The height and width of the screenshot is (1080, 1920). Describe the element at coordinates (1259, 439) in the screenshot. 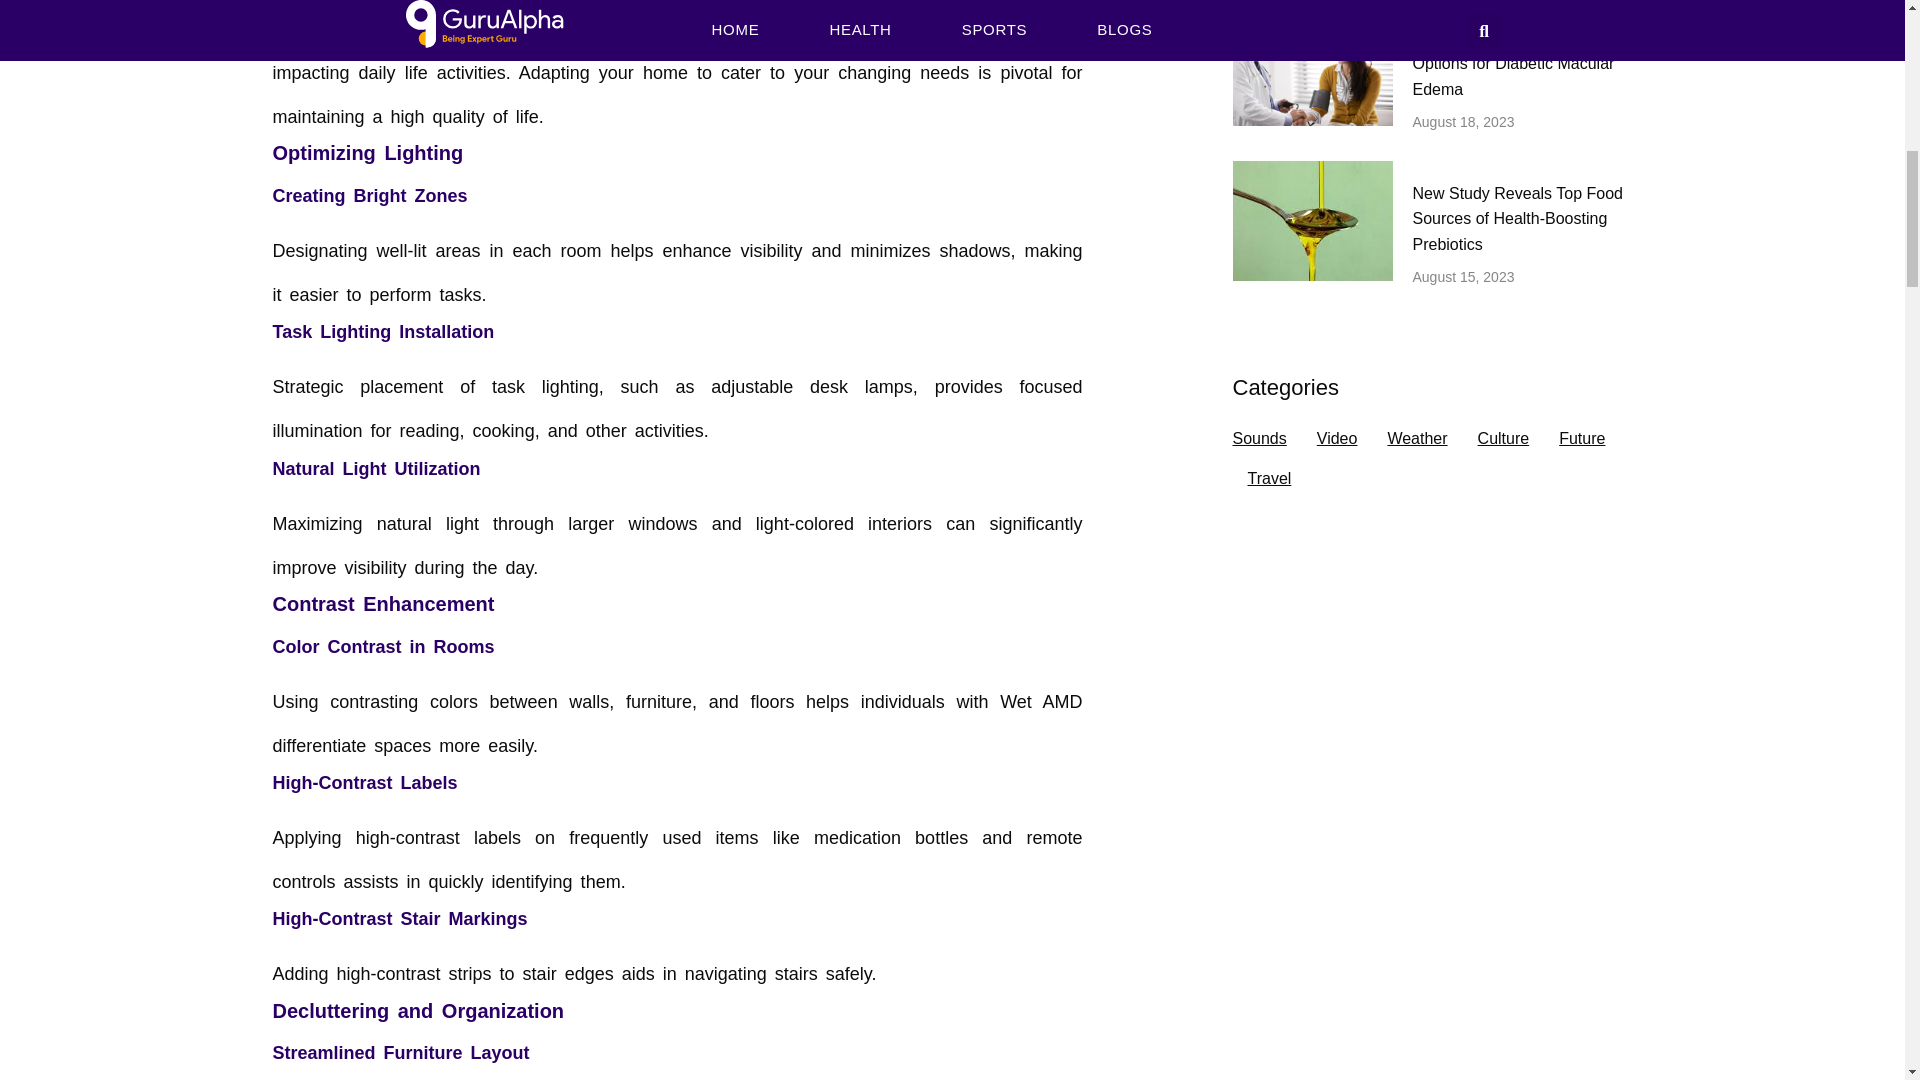

I see `Sounds` at that location.